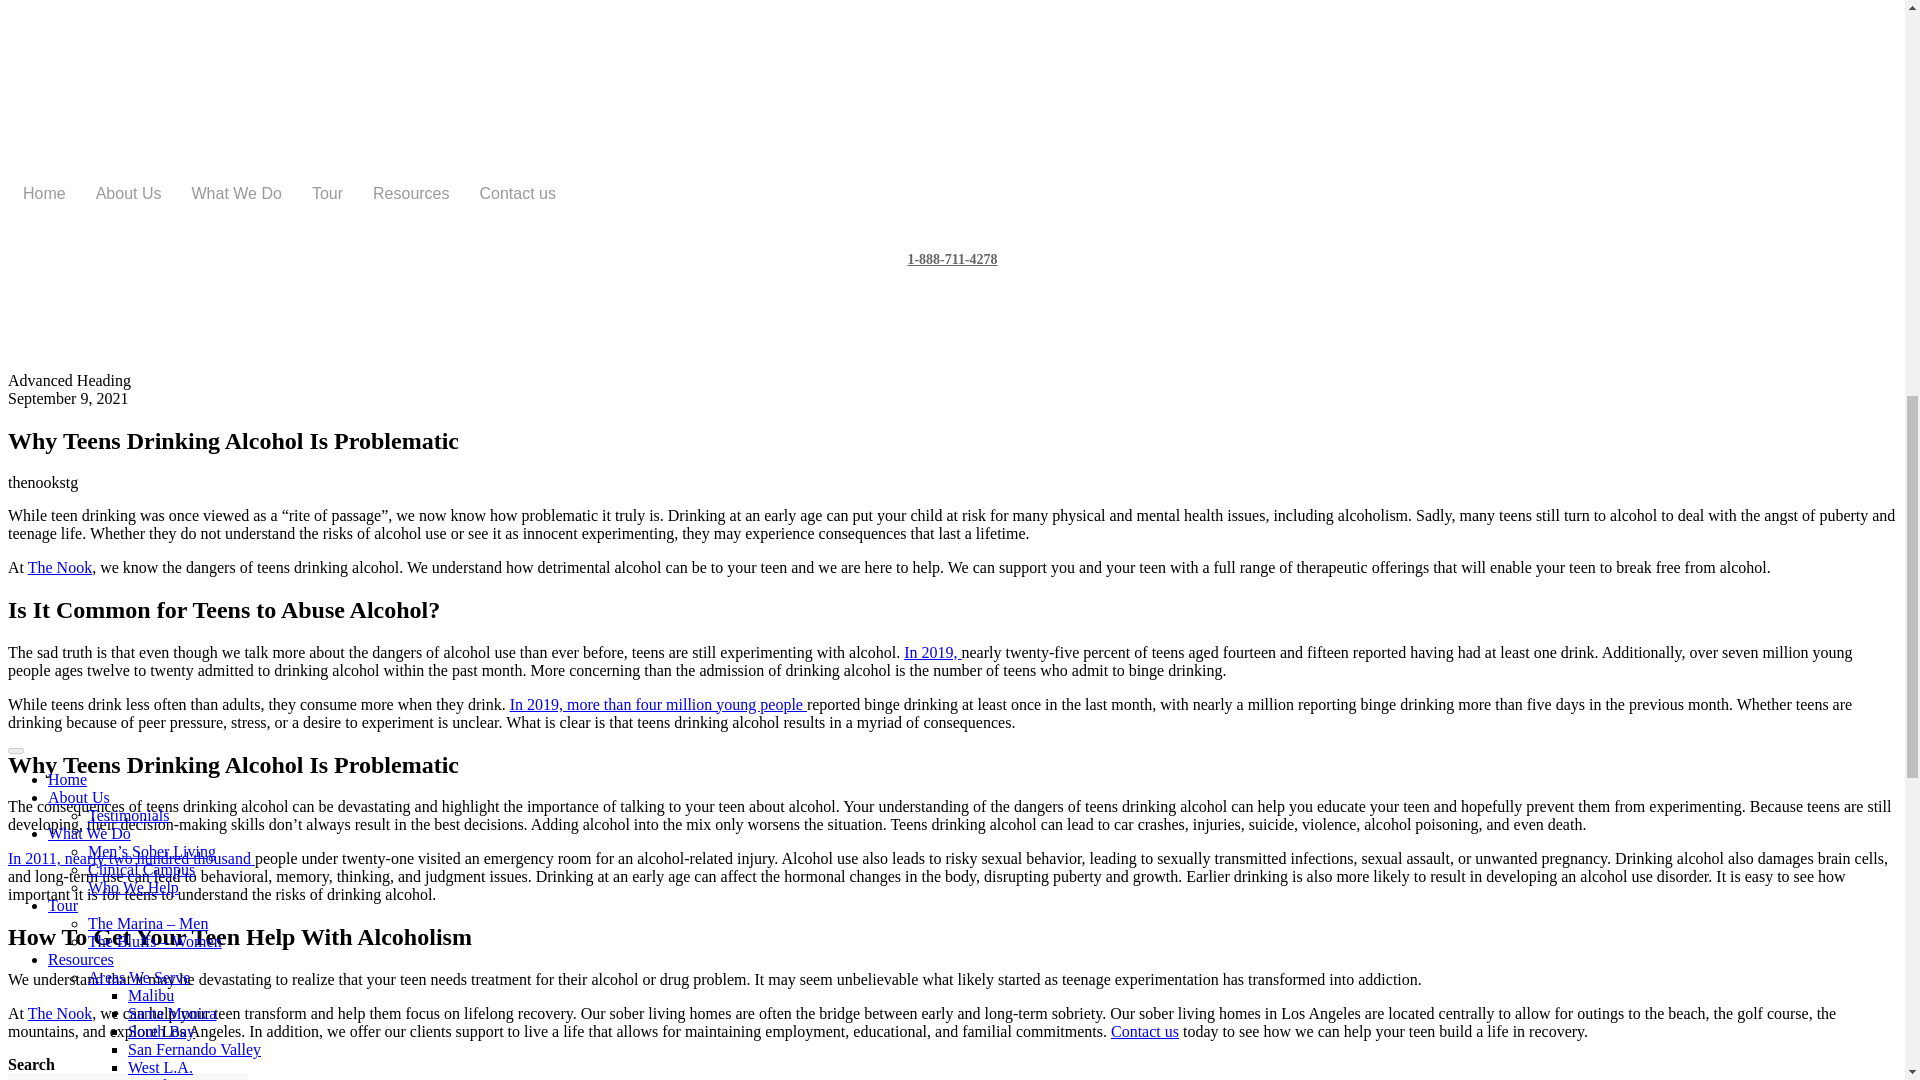  Describe the element at coordinates (127, 1076) in the screenshot. I see `Search` at that location.